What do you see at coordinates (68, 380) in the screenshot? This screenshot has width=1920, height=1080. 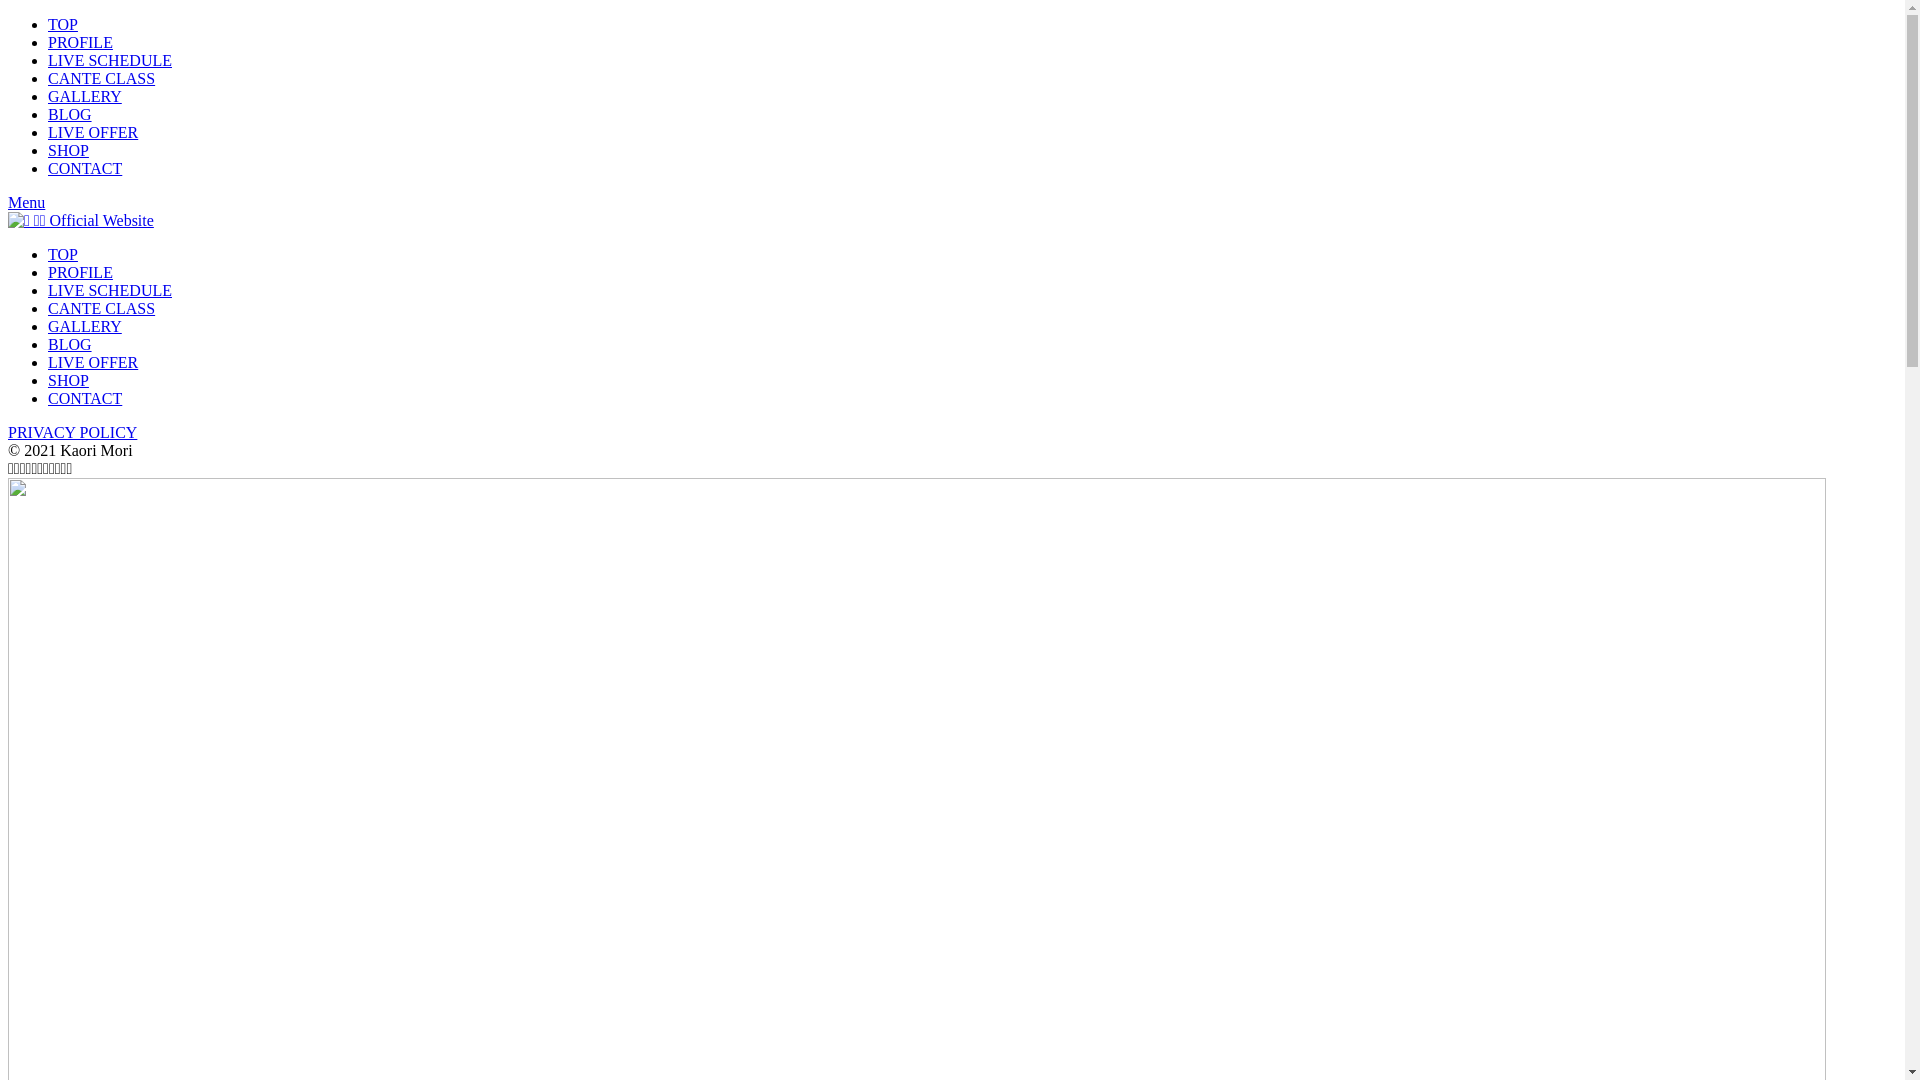 I see `SHOP` at bounding box center [68, 380].